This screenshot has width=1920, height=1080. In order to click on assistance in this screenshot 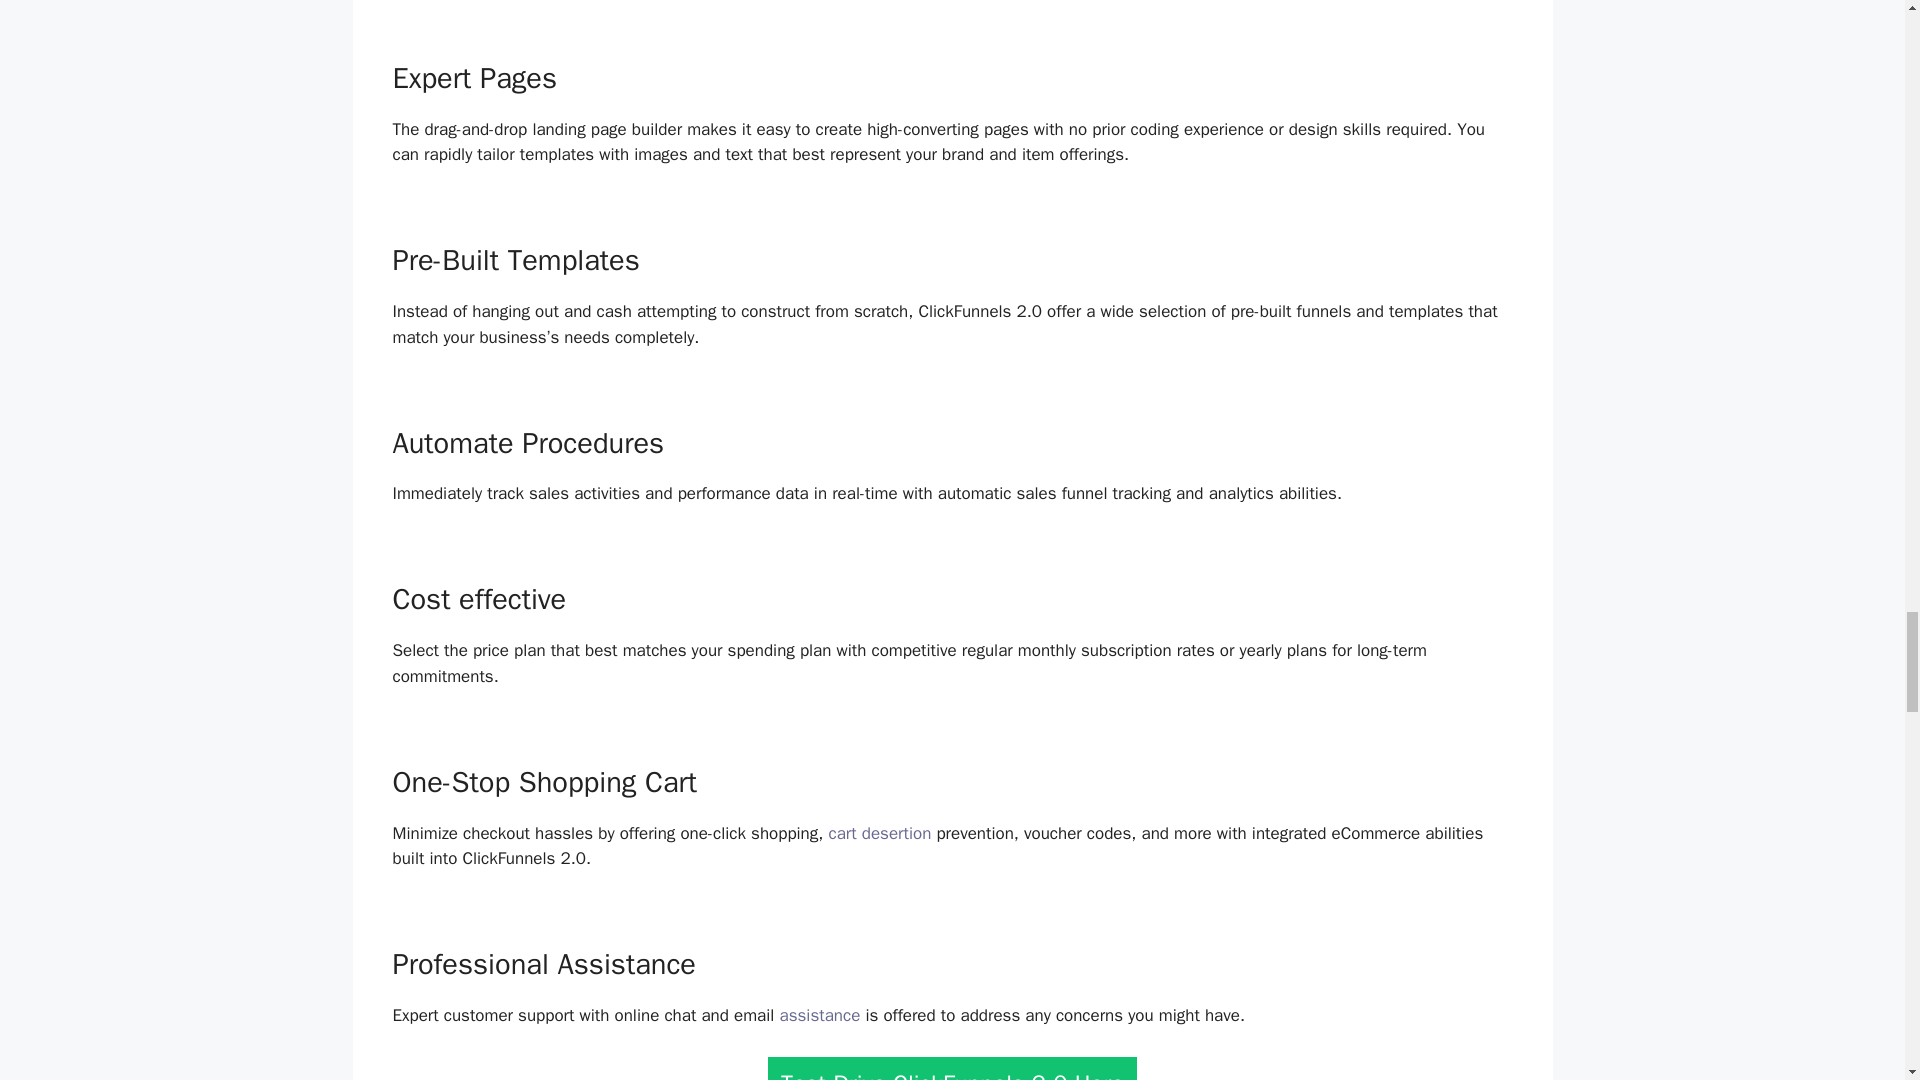, I will do `click(820, 1016)`.